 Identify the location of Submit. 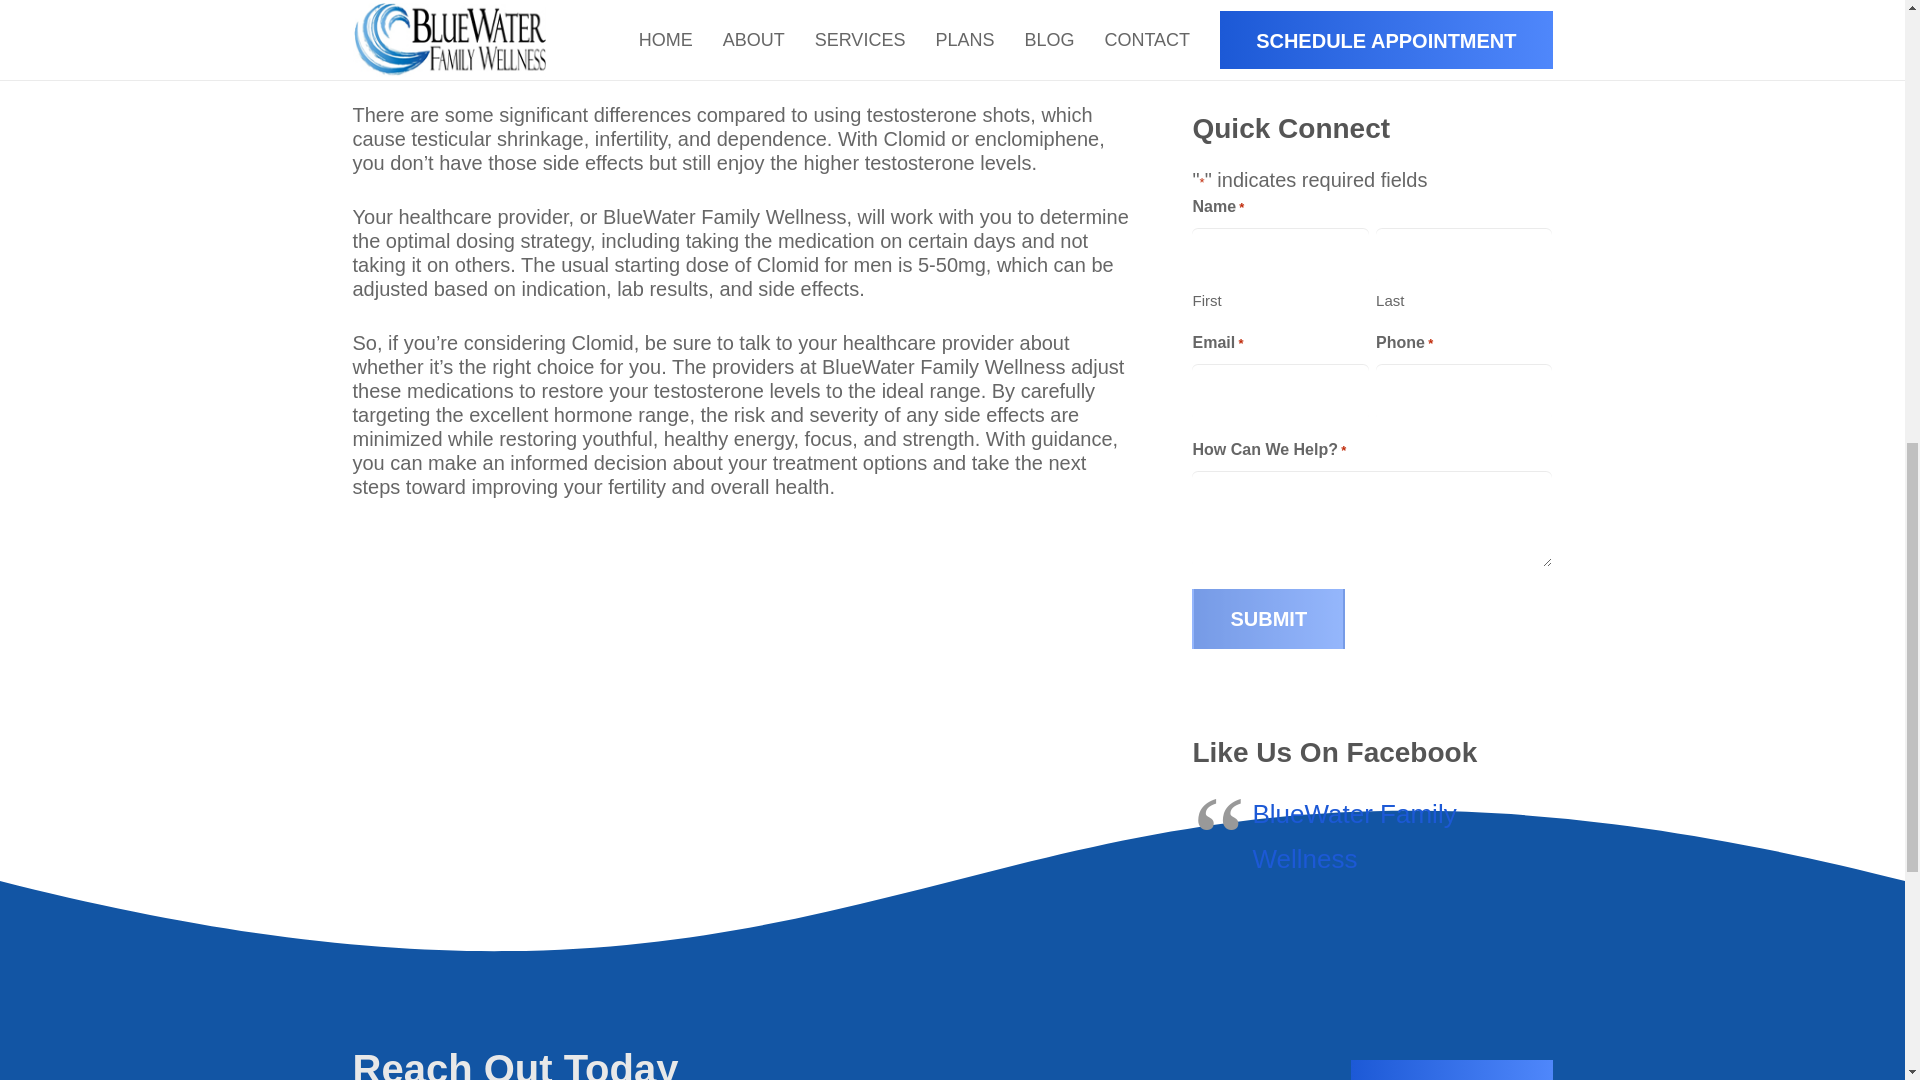
(1268, 618).